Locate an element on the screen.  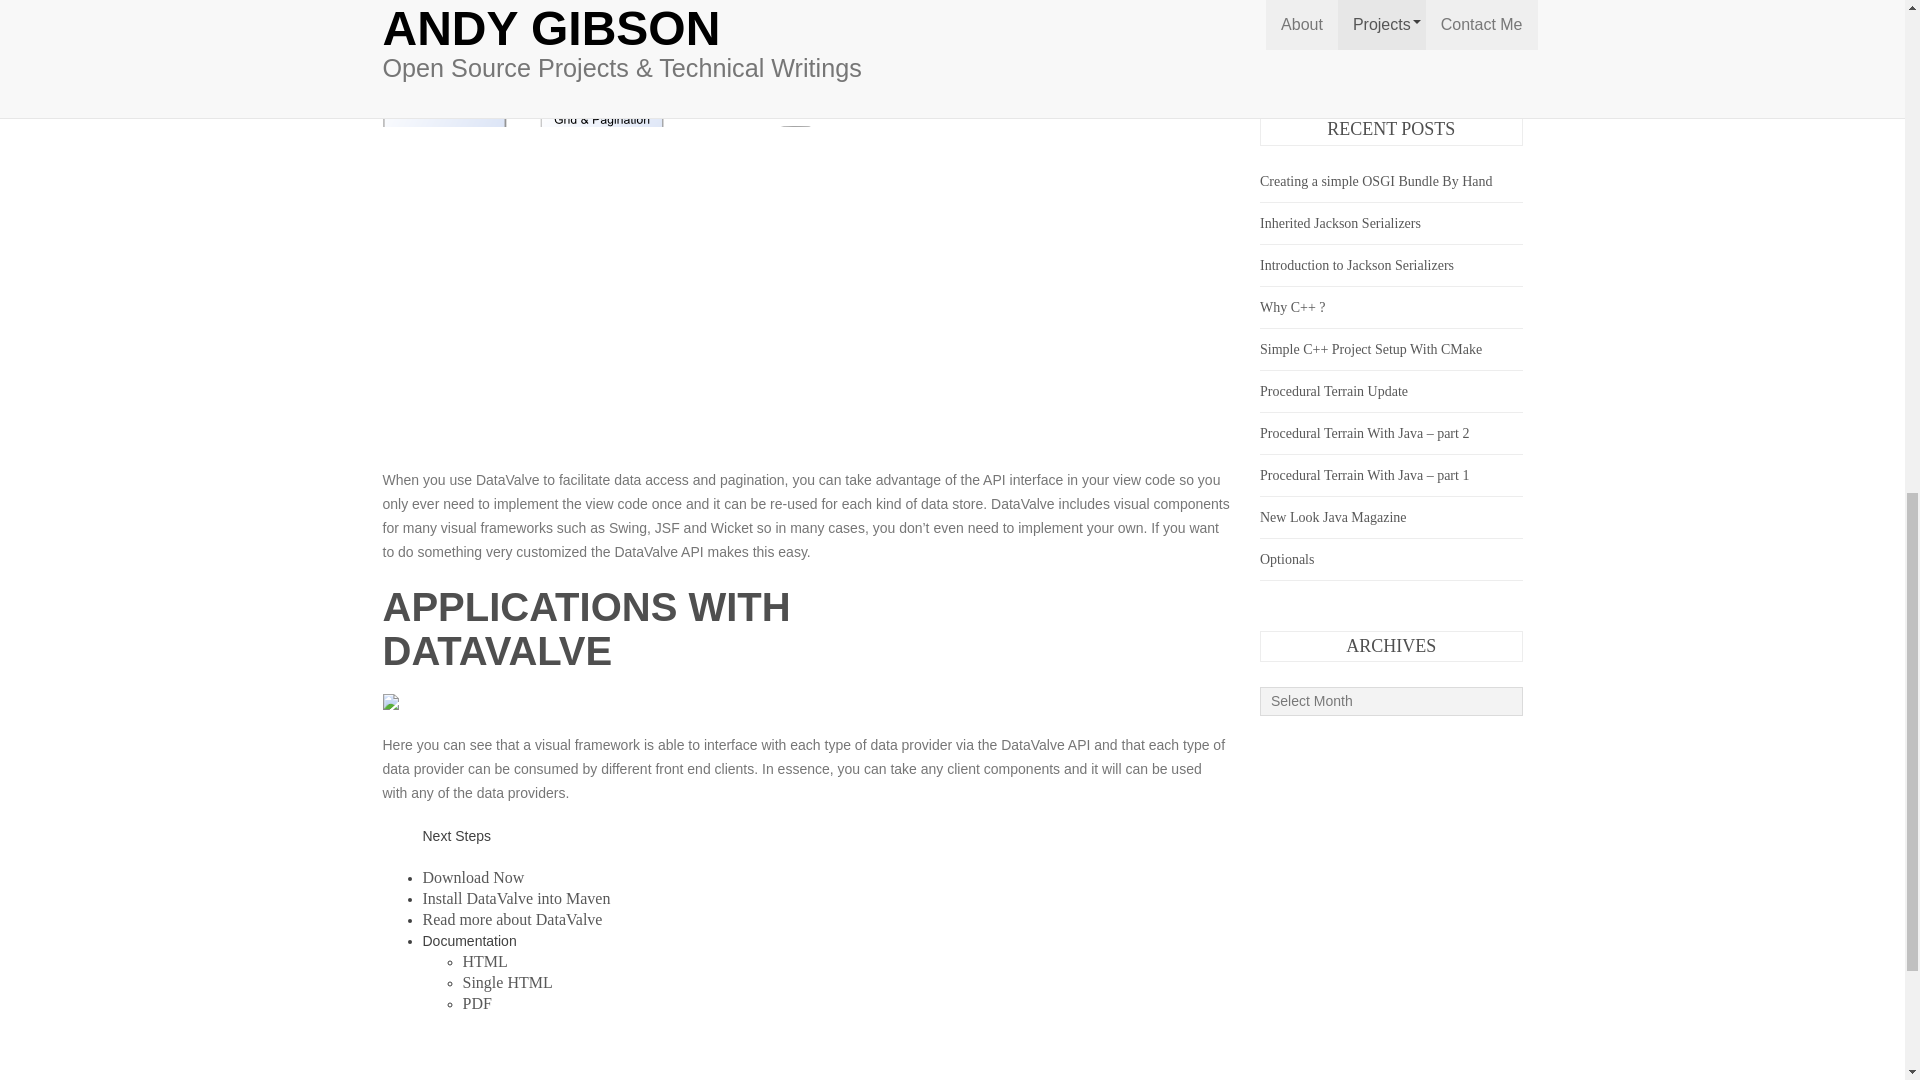
Read more about DataValve is located at coordinates (512, 919).